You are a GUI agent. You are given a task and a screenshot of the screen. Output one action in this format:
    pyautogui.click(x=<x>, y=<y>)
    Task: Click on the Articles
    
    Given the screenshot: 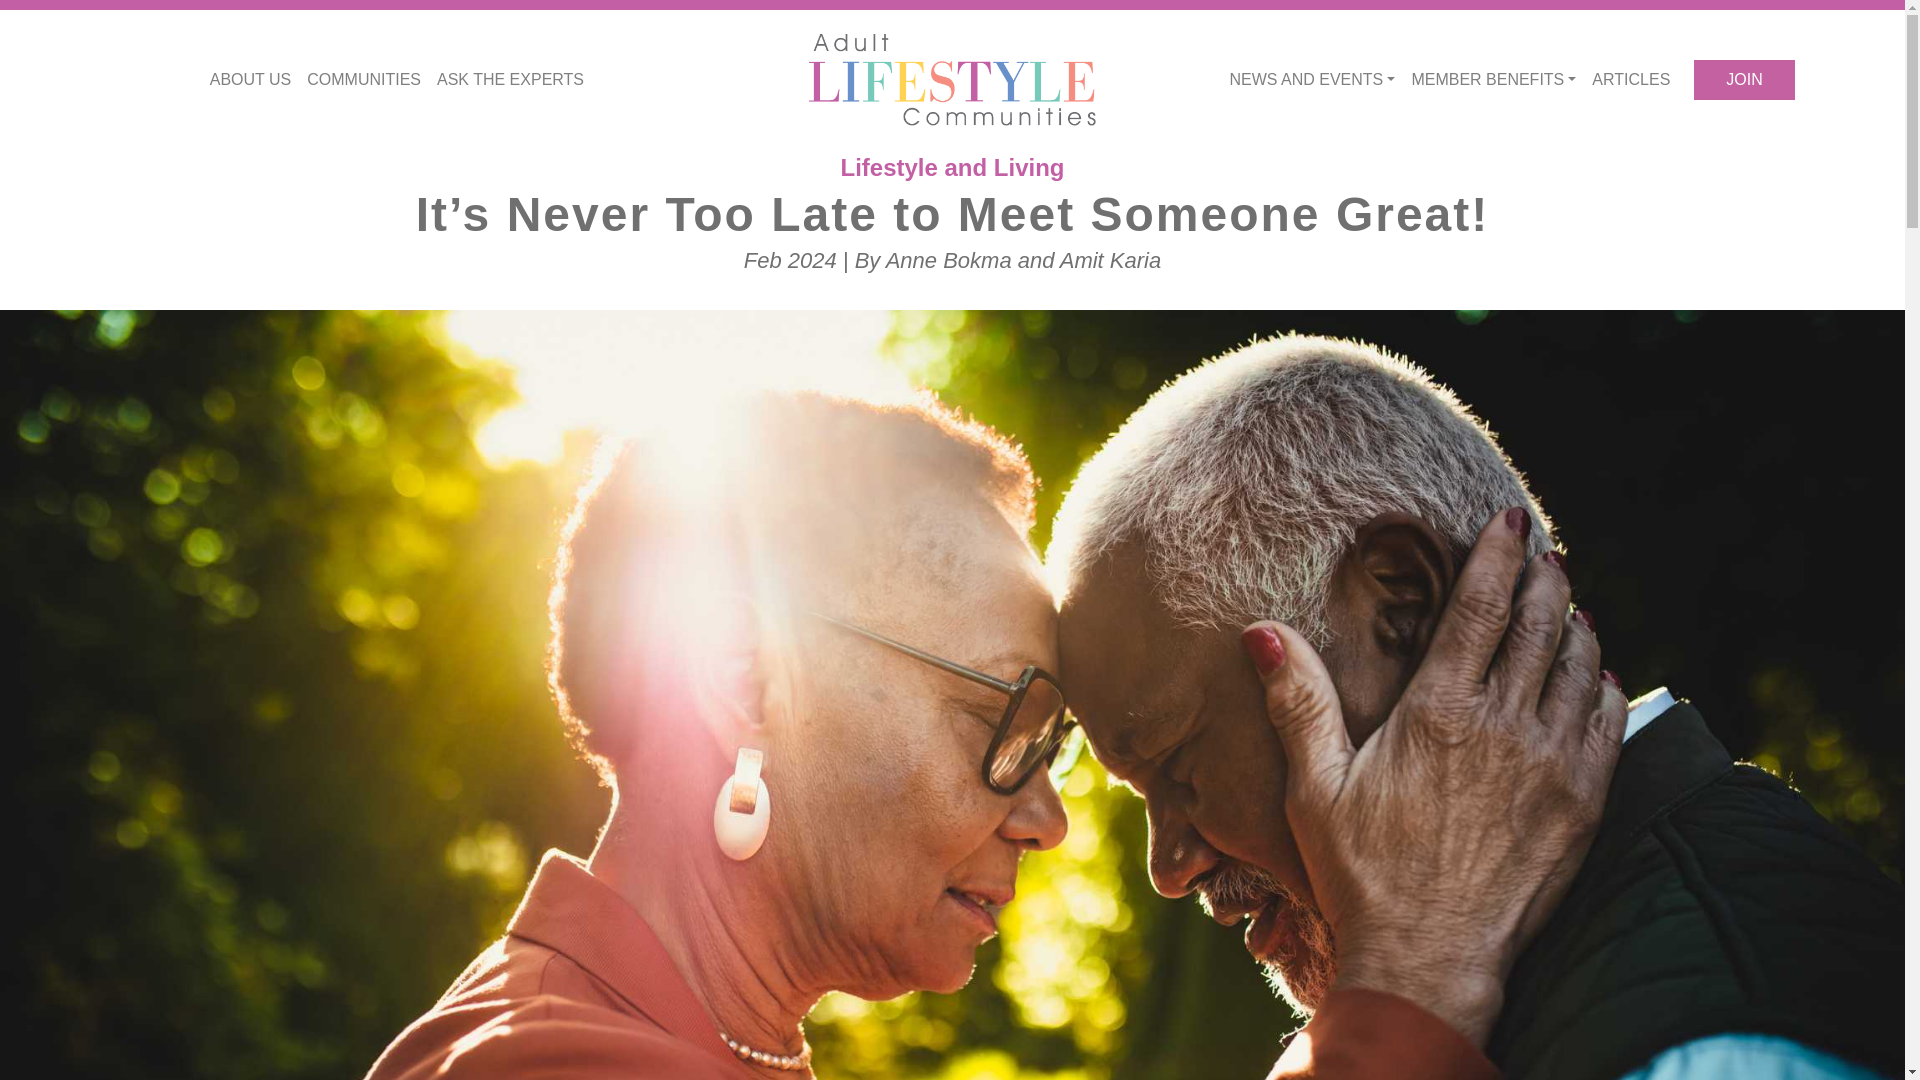 What is the action you would take?
    pyautogui.click(x=1631, y=80)
    